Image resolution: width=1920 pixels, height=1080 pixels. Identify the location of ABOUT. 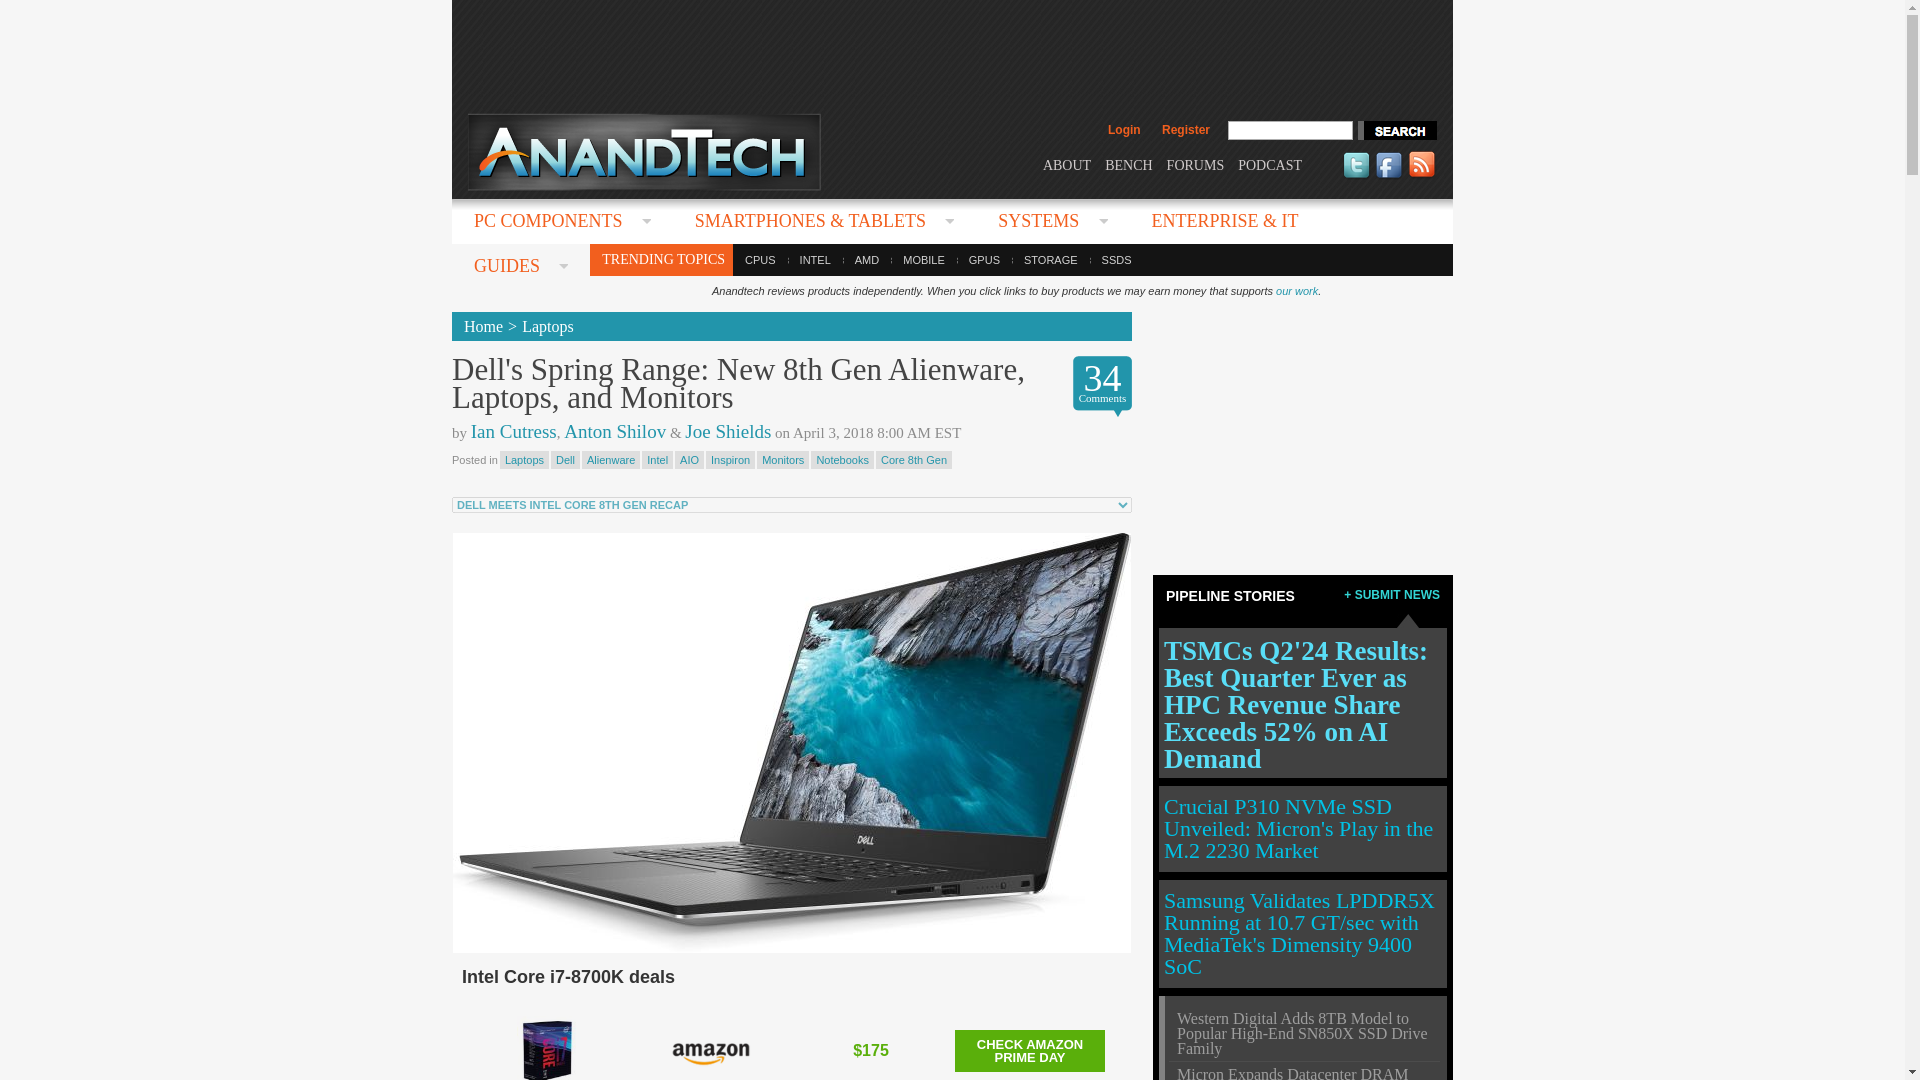
(1066, 164).